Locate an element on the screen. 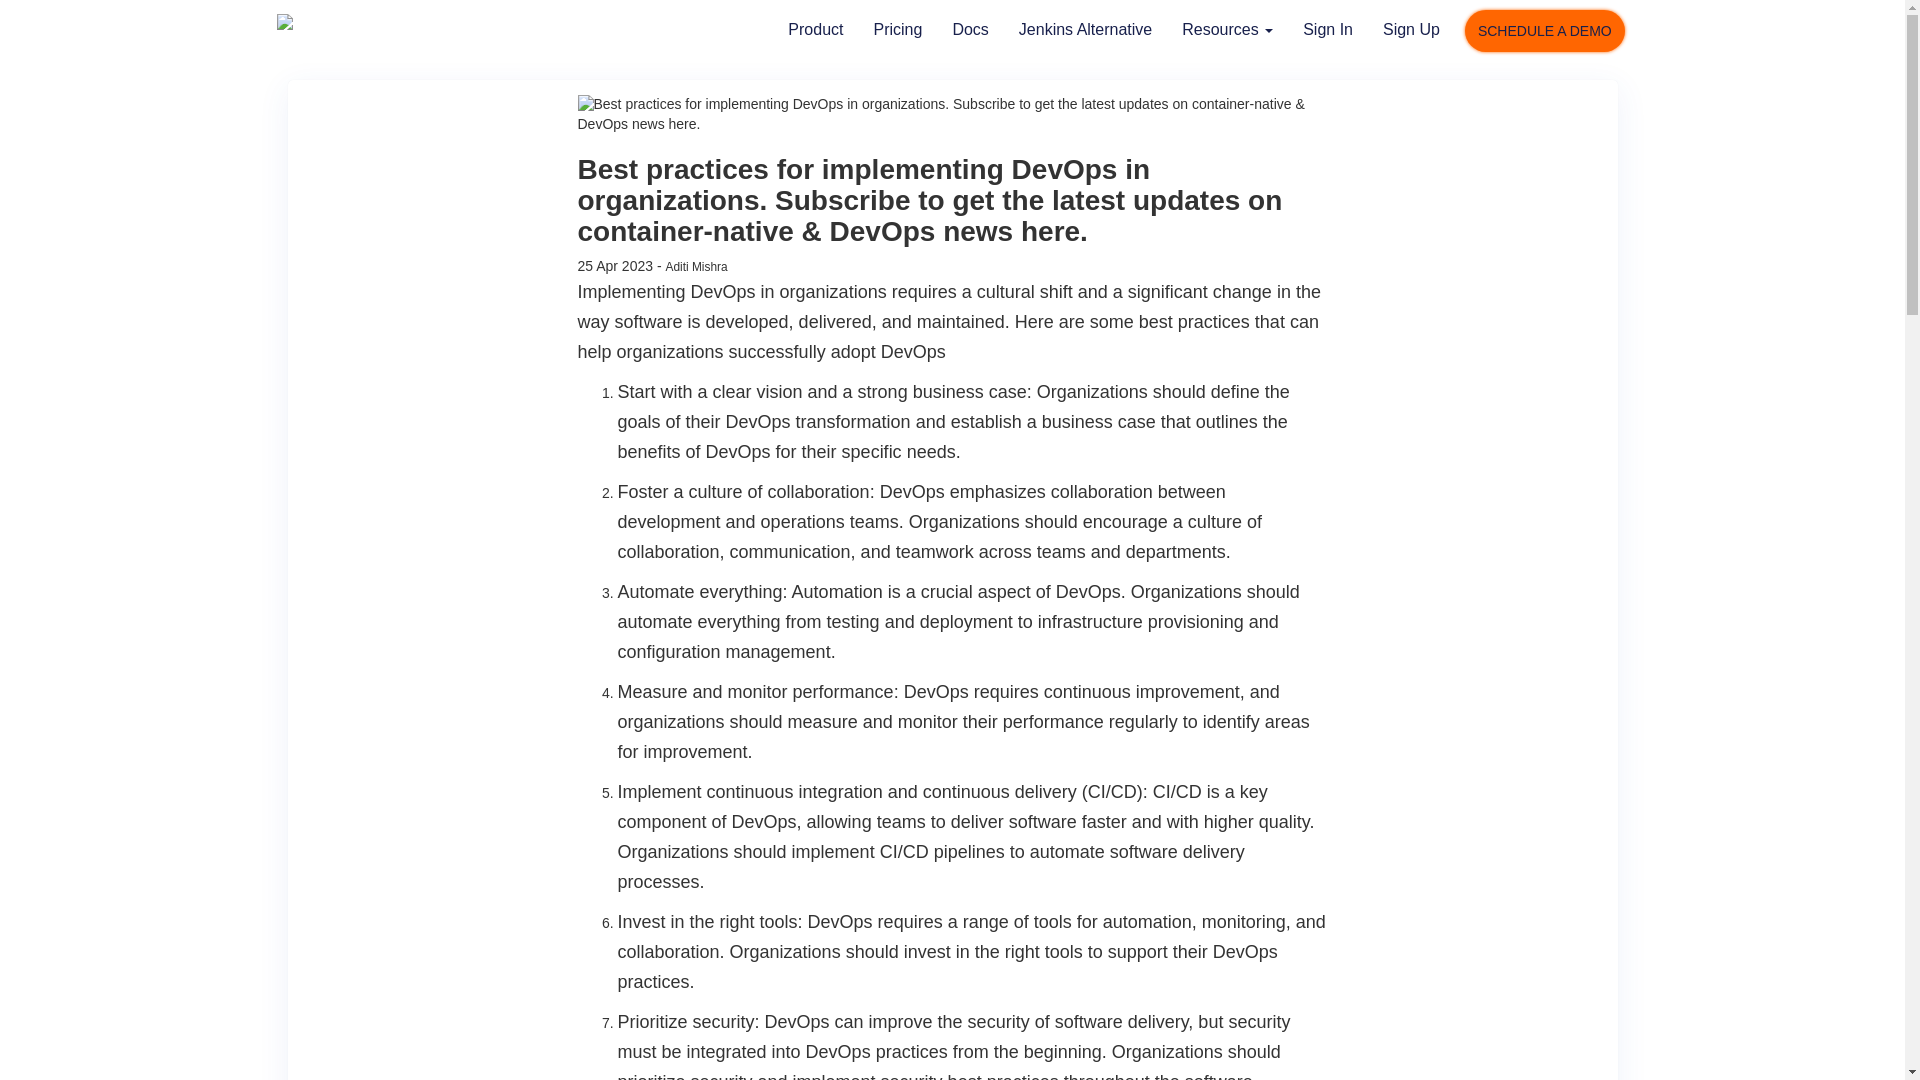  SCHEDULE A DEMO is located at coordinates (1544, 30).